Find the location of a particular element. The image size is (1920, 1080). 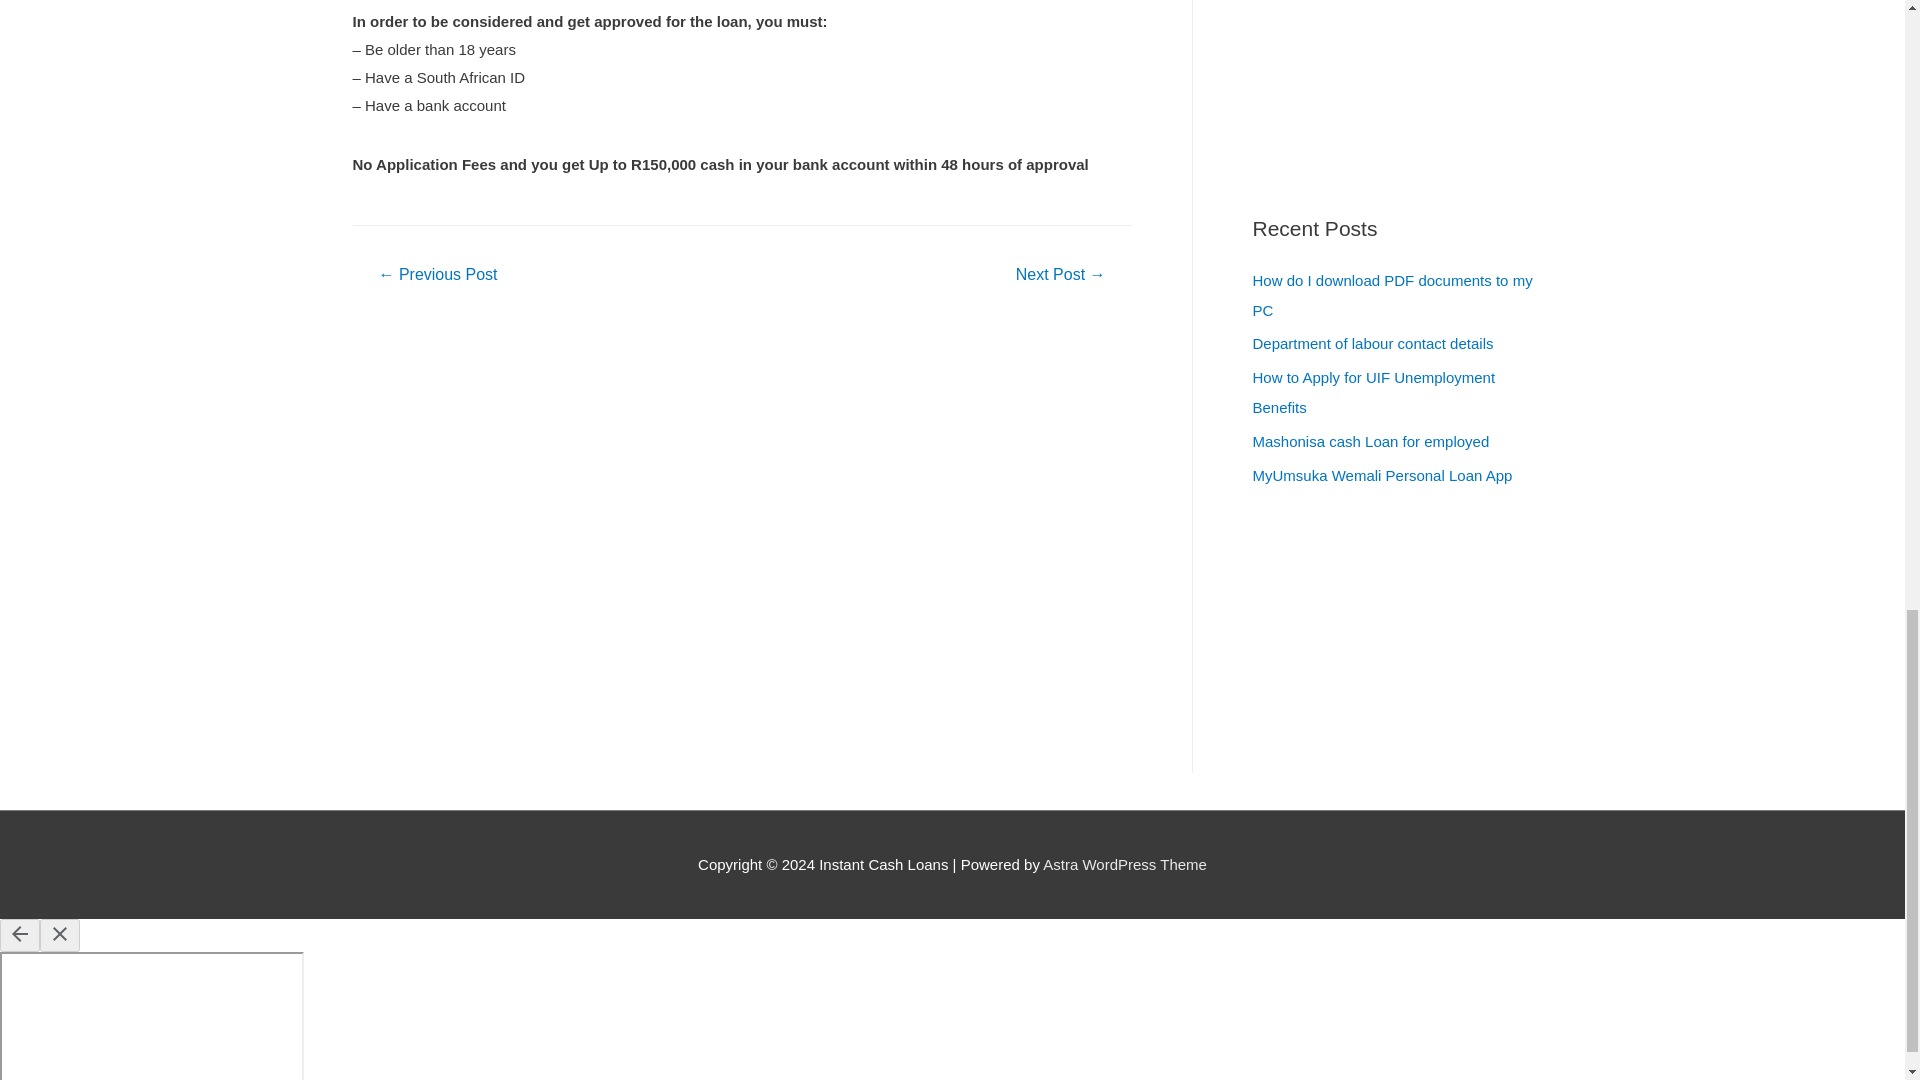

How to Apply for UIF Unemployment Benefits is located at coordinates (1373, 392).